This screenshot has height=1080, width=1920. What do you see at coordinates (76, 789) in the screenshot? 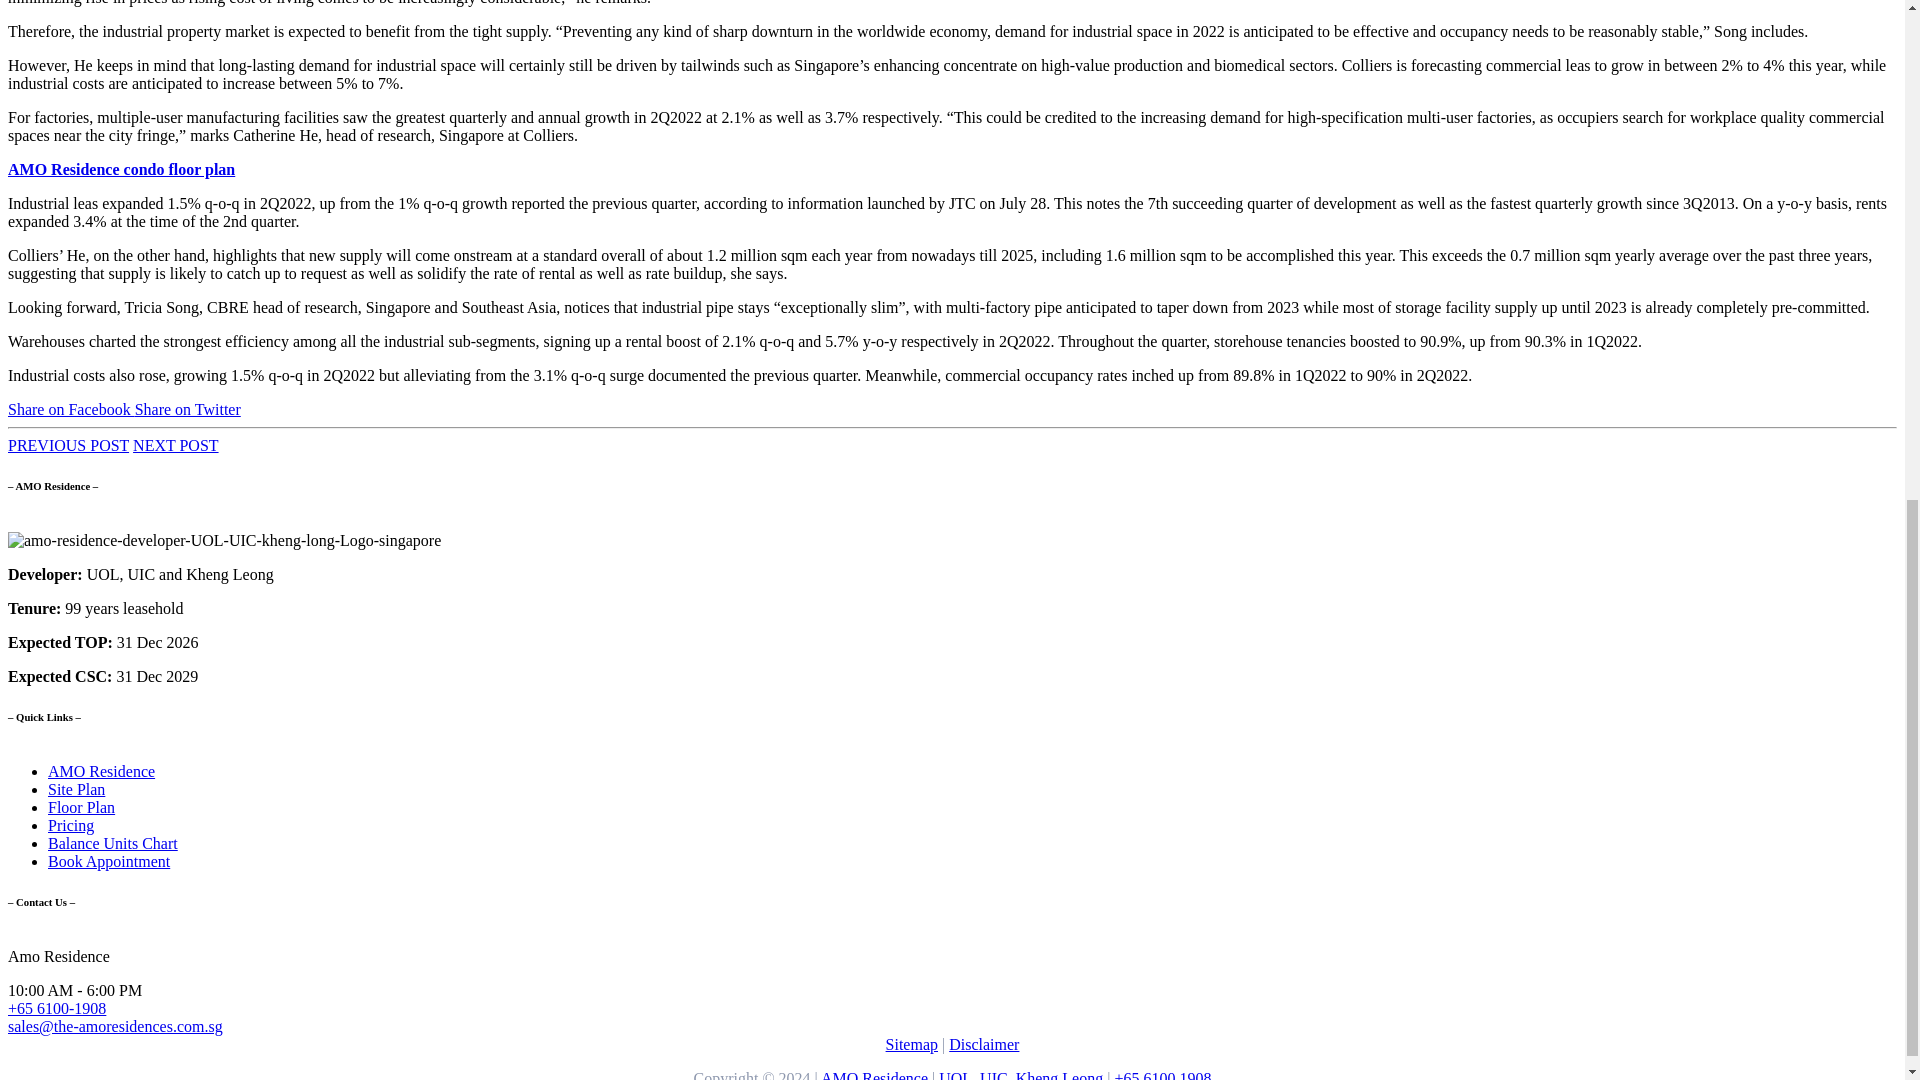
I see `Site Plan` at bounding box center [76, 789].